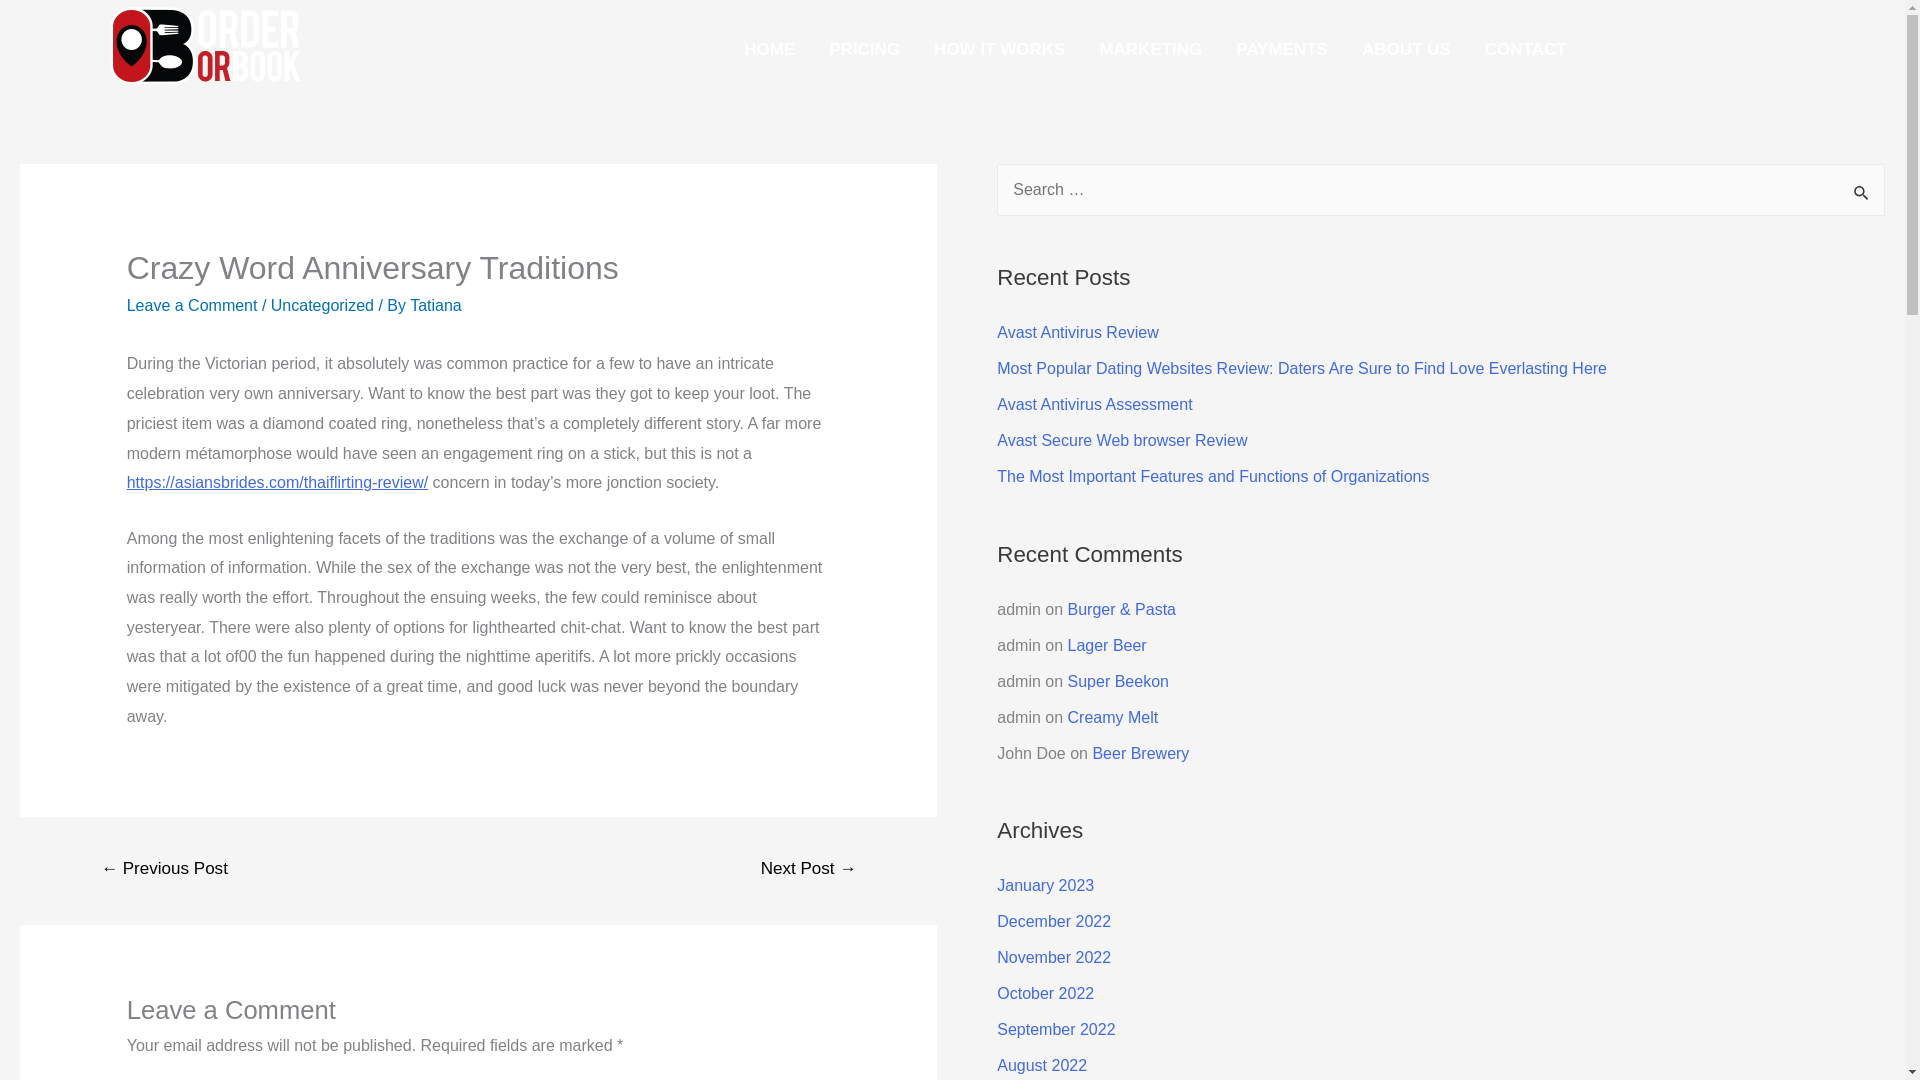  Describe the element at coordinates (436, 306) in the screenshot. I see `View all posts by Tatiana` at that location.